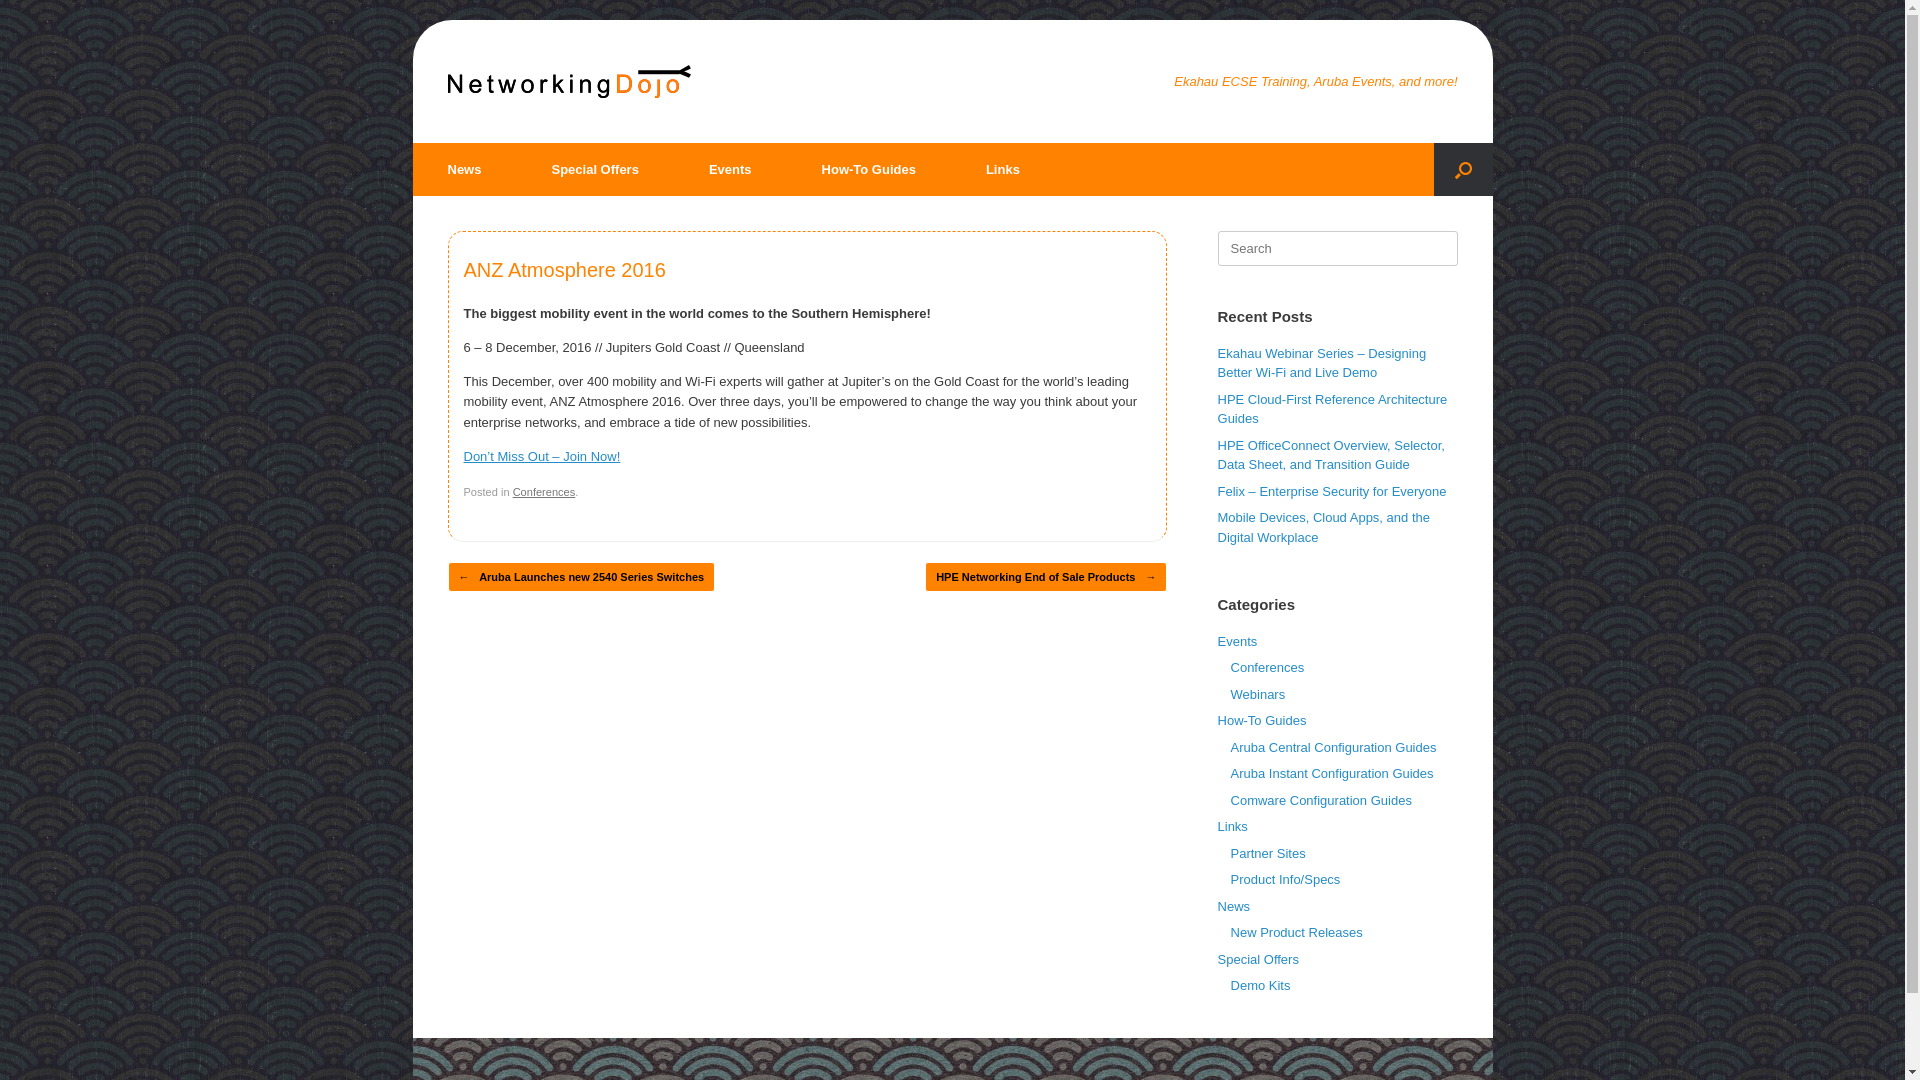  I want to click on Special Offers, so click(594, 170).